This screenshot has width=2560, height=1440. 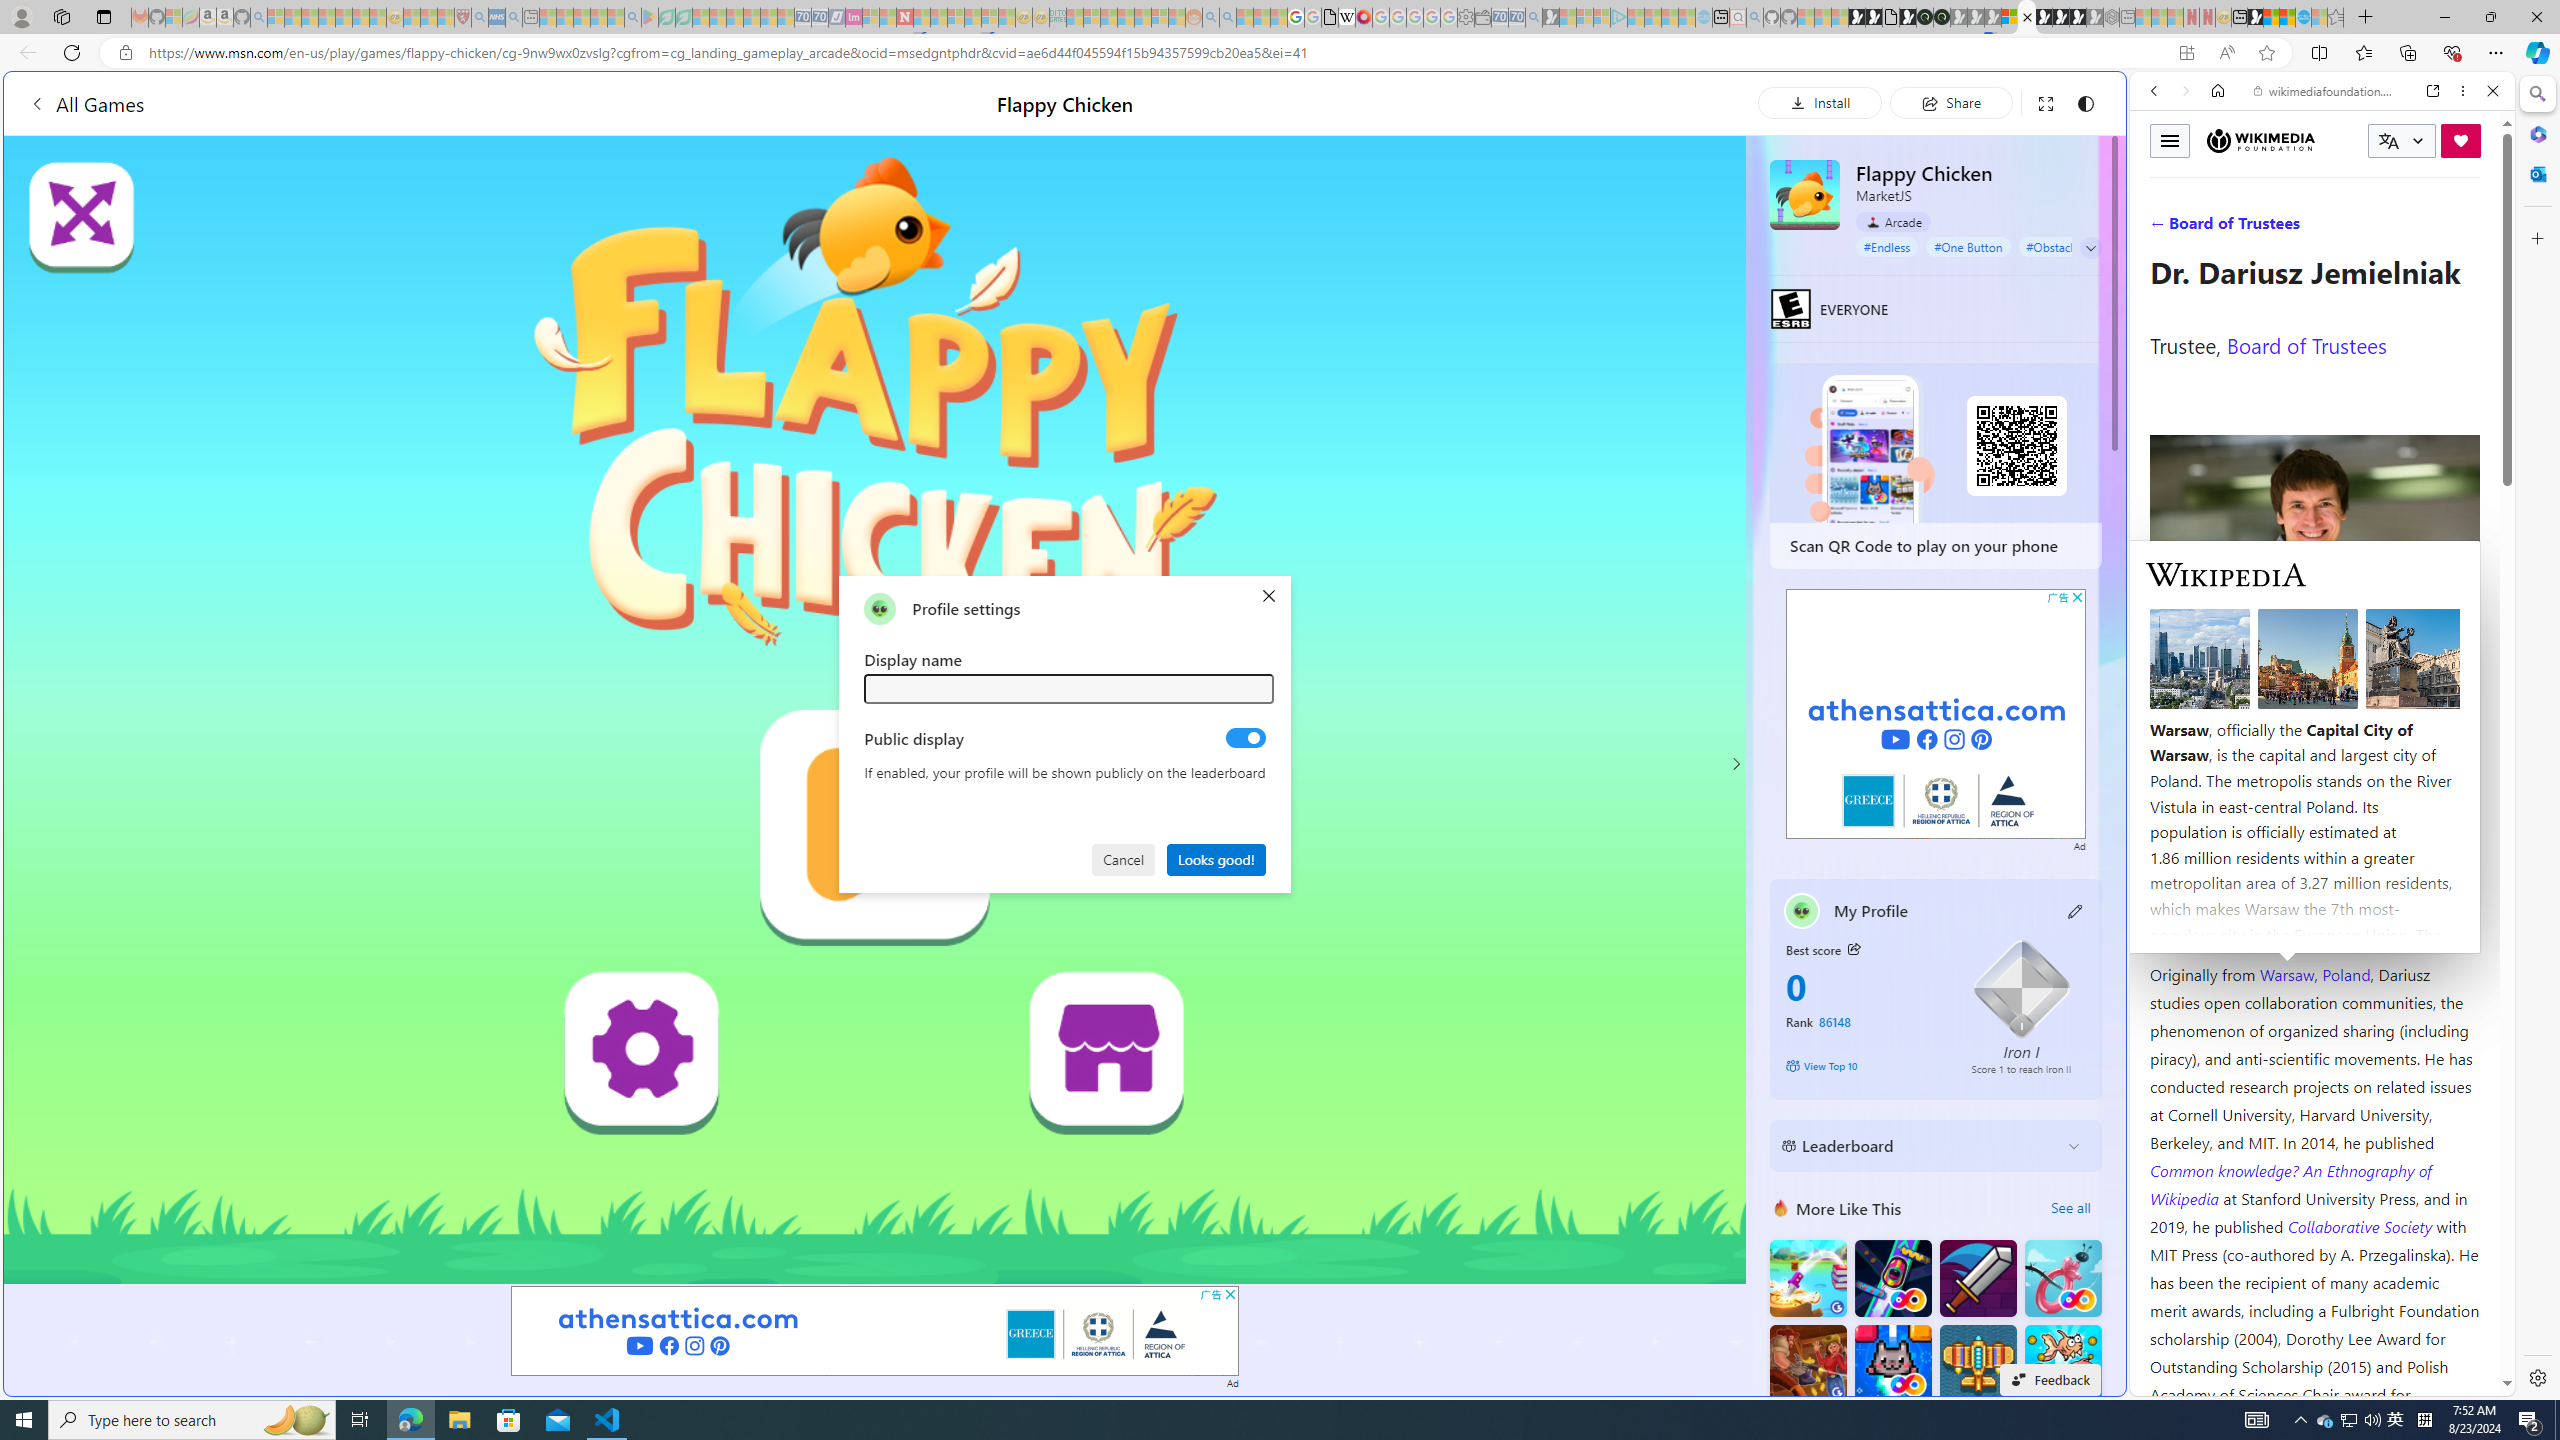 What do you see at coordinates (2336, 17) in the screenshot?
I see `Favorites - Sleeping` at bounding box center [2336, 17].